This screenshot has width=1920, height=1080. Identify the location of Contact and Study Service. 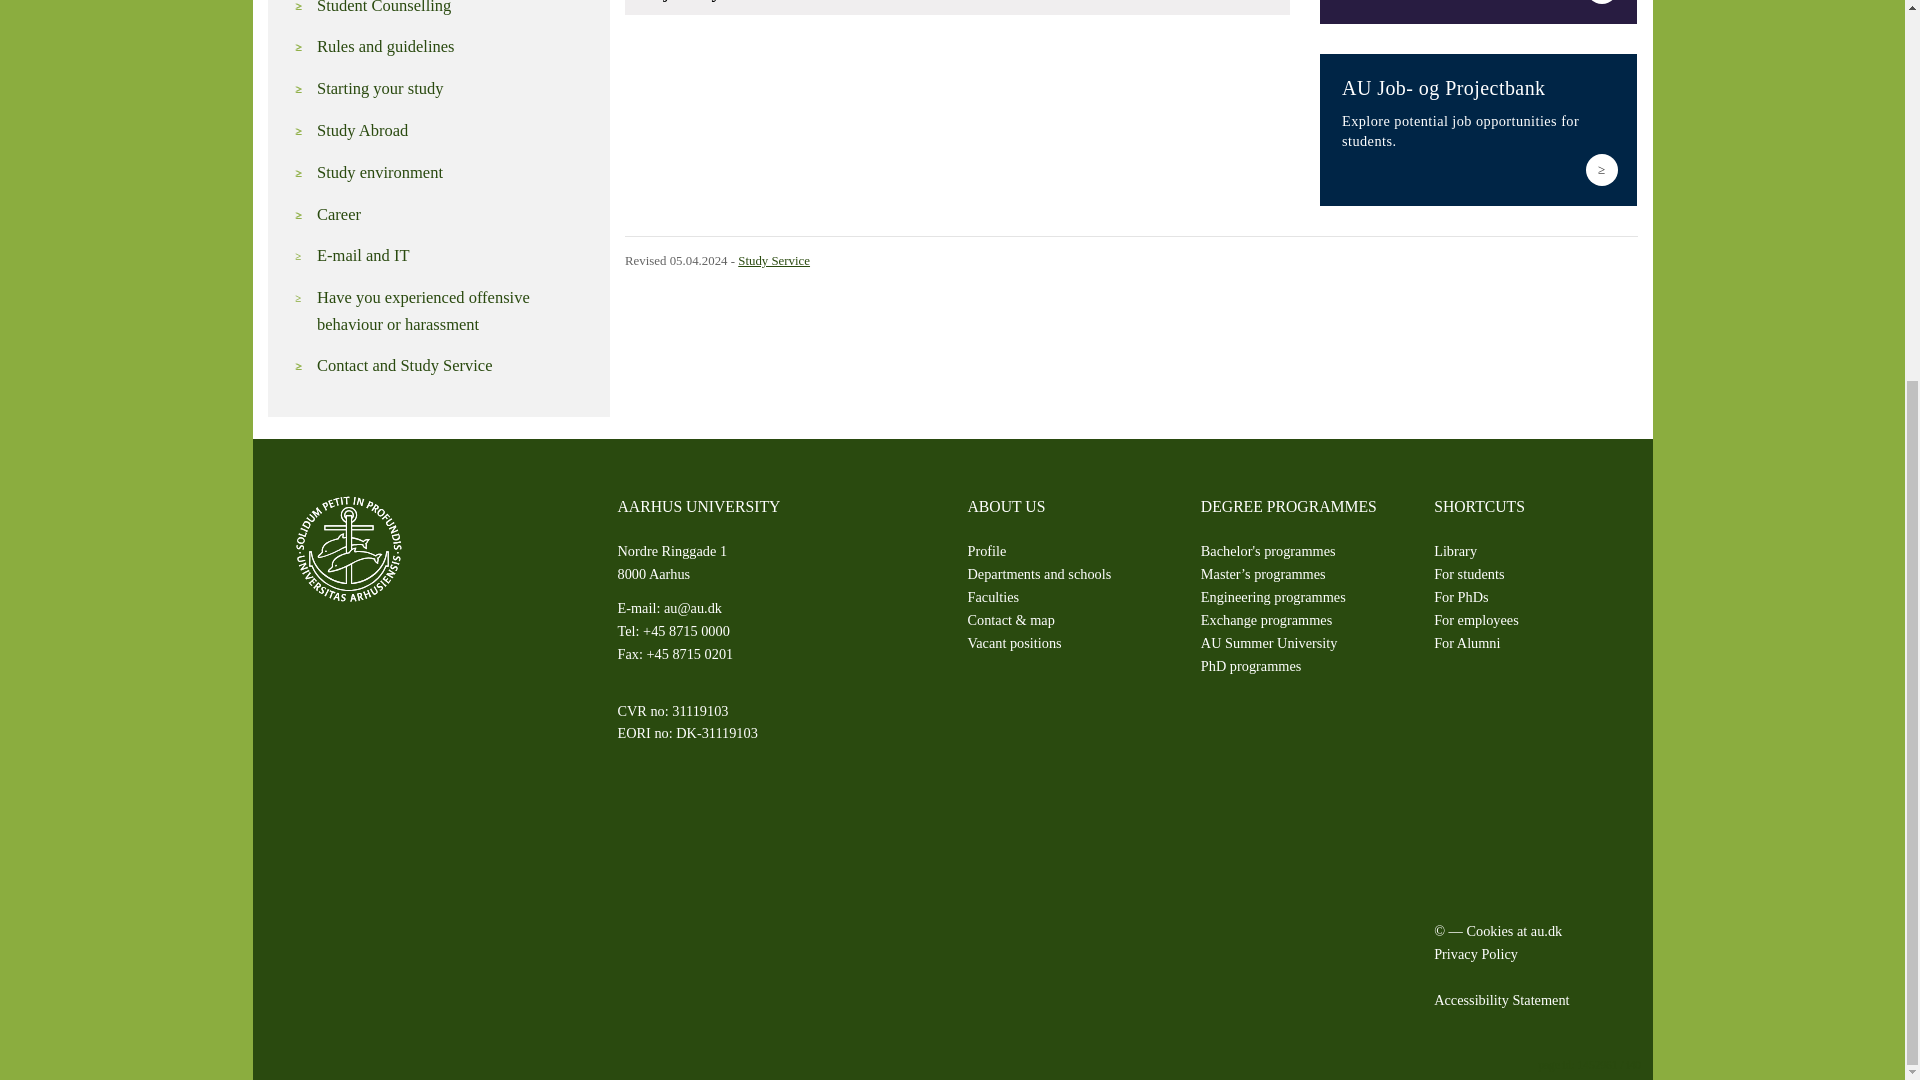
(452, 366).